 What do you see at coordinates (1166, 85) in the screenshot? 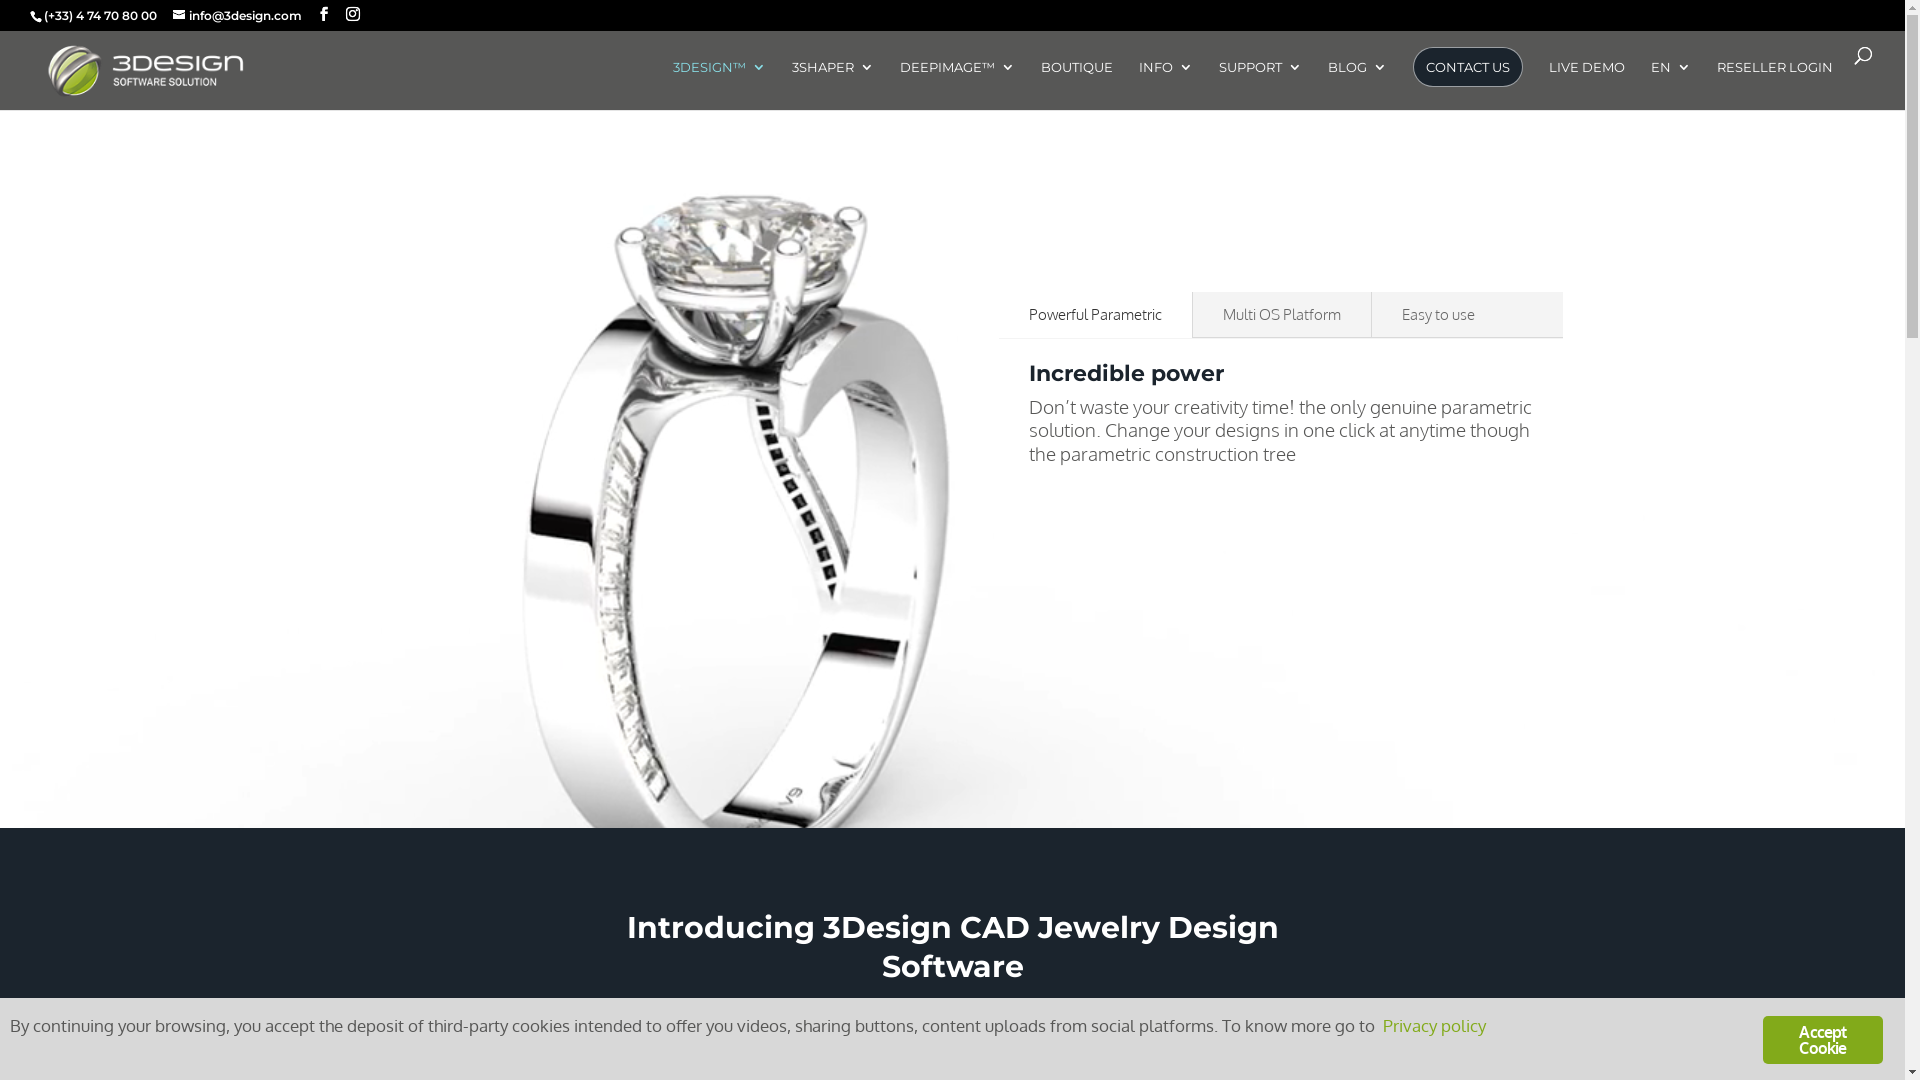
I see `INFO` at bounding box center [1166, 85].